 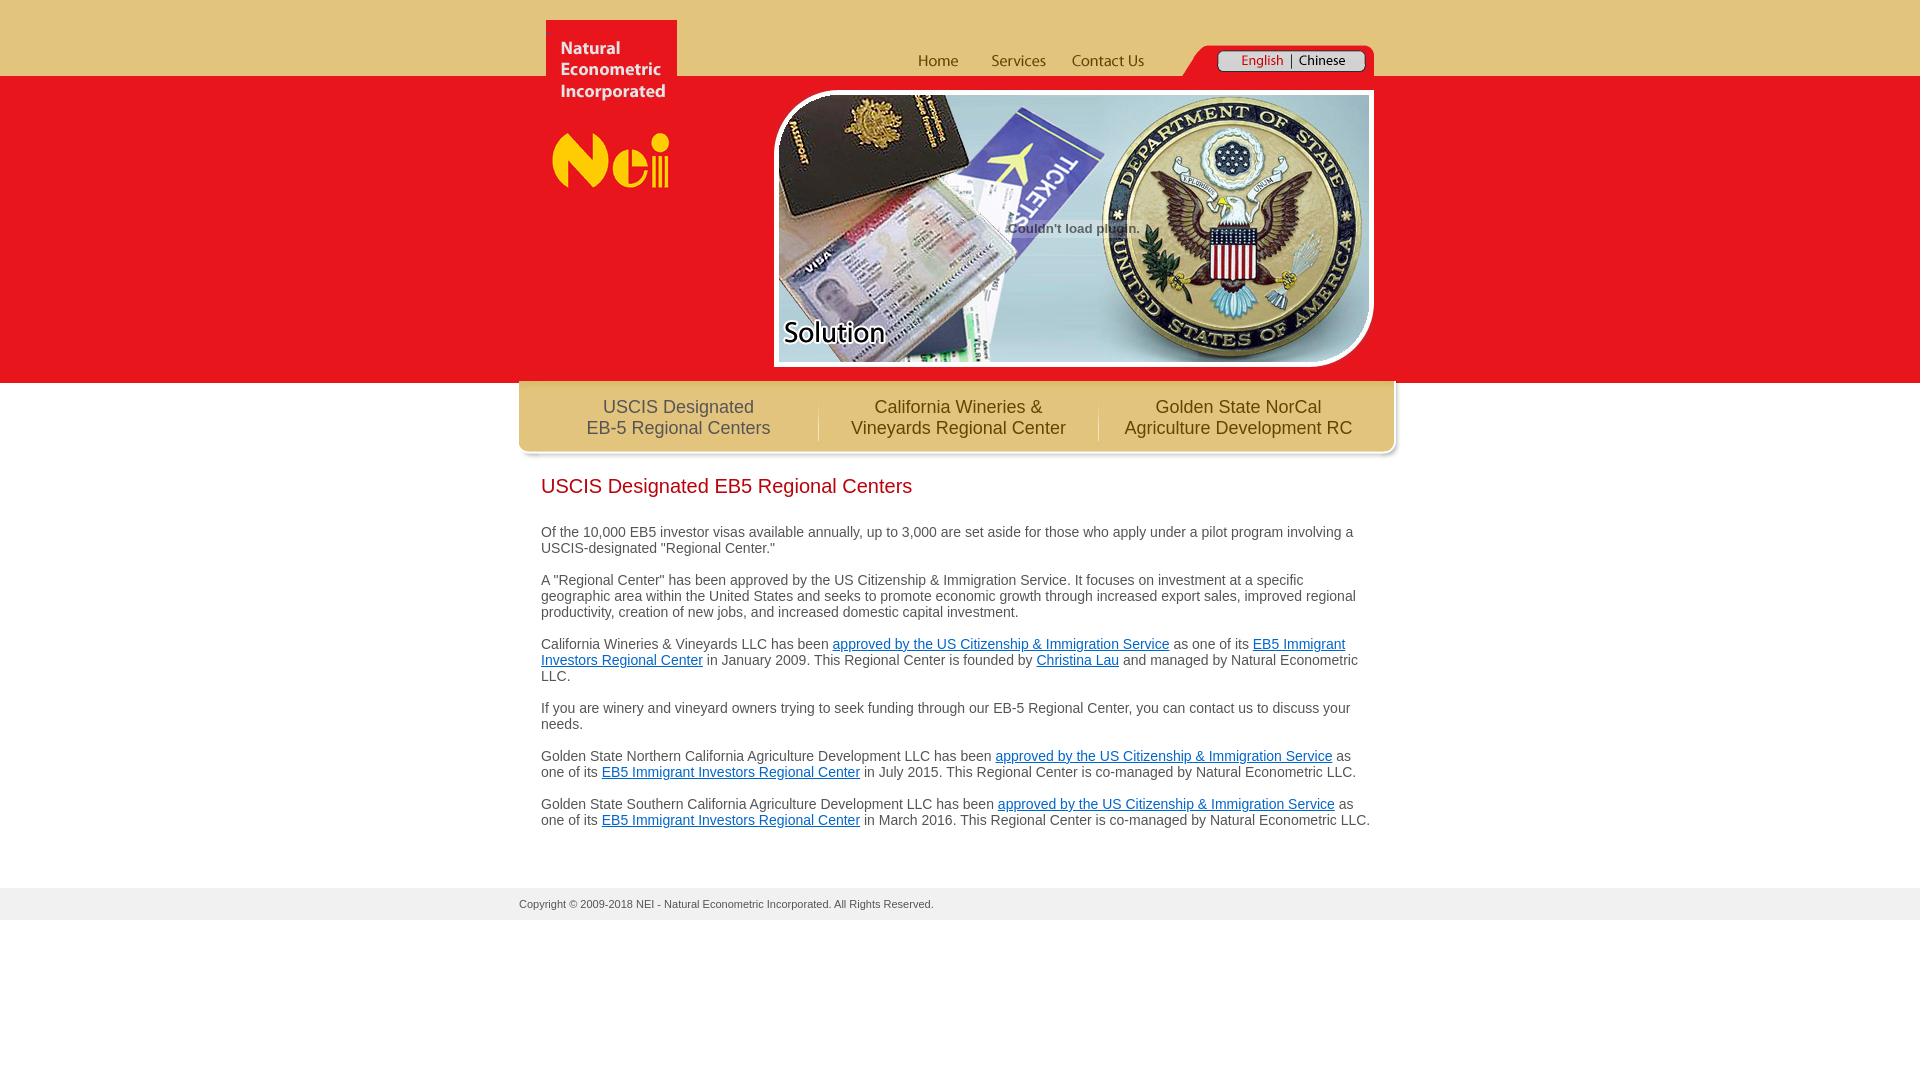 What do you see at coordinates (1019, 60) in the screenshot?
I see `Service` at bounding box center [1019, 60].